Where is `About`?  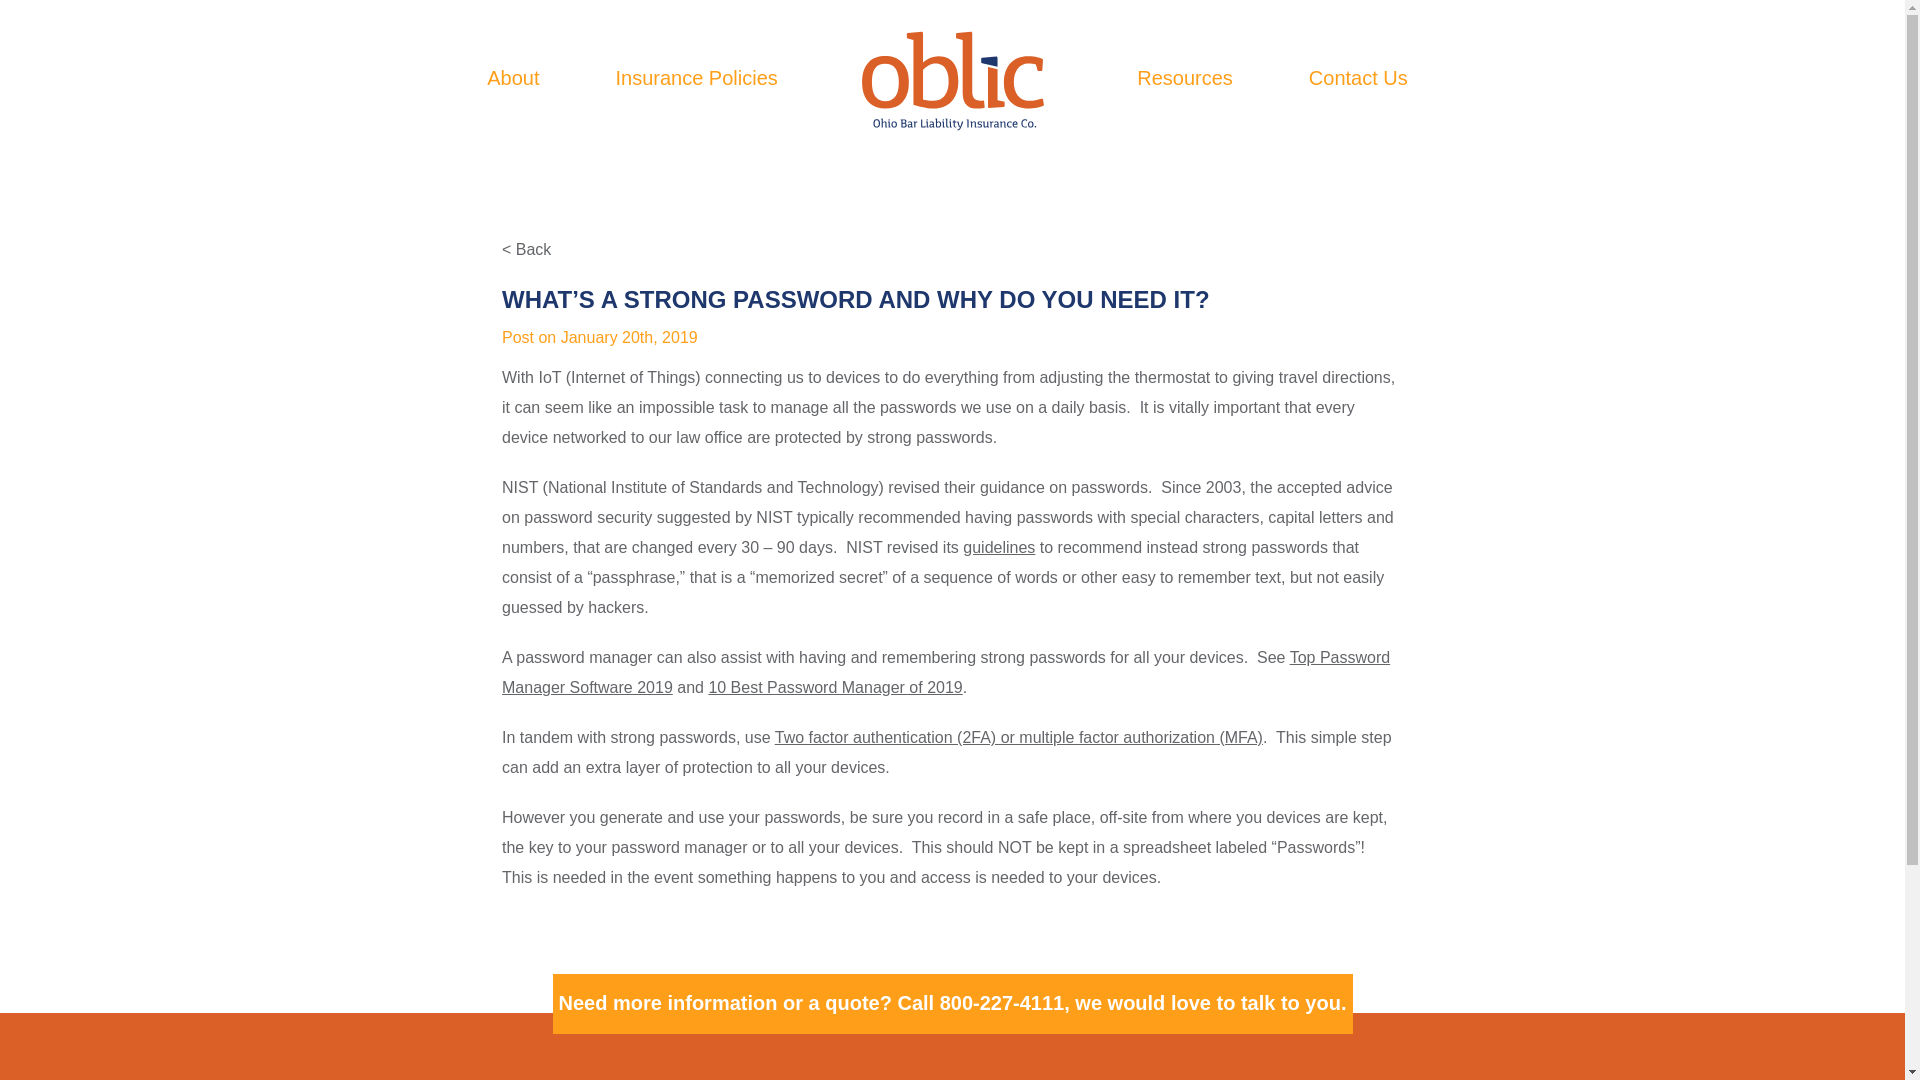 About is located at coordinates (513, 77).